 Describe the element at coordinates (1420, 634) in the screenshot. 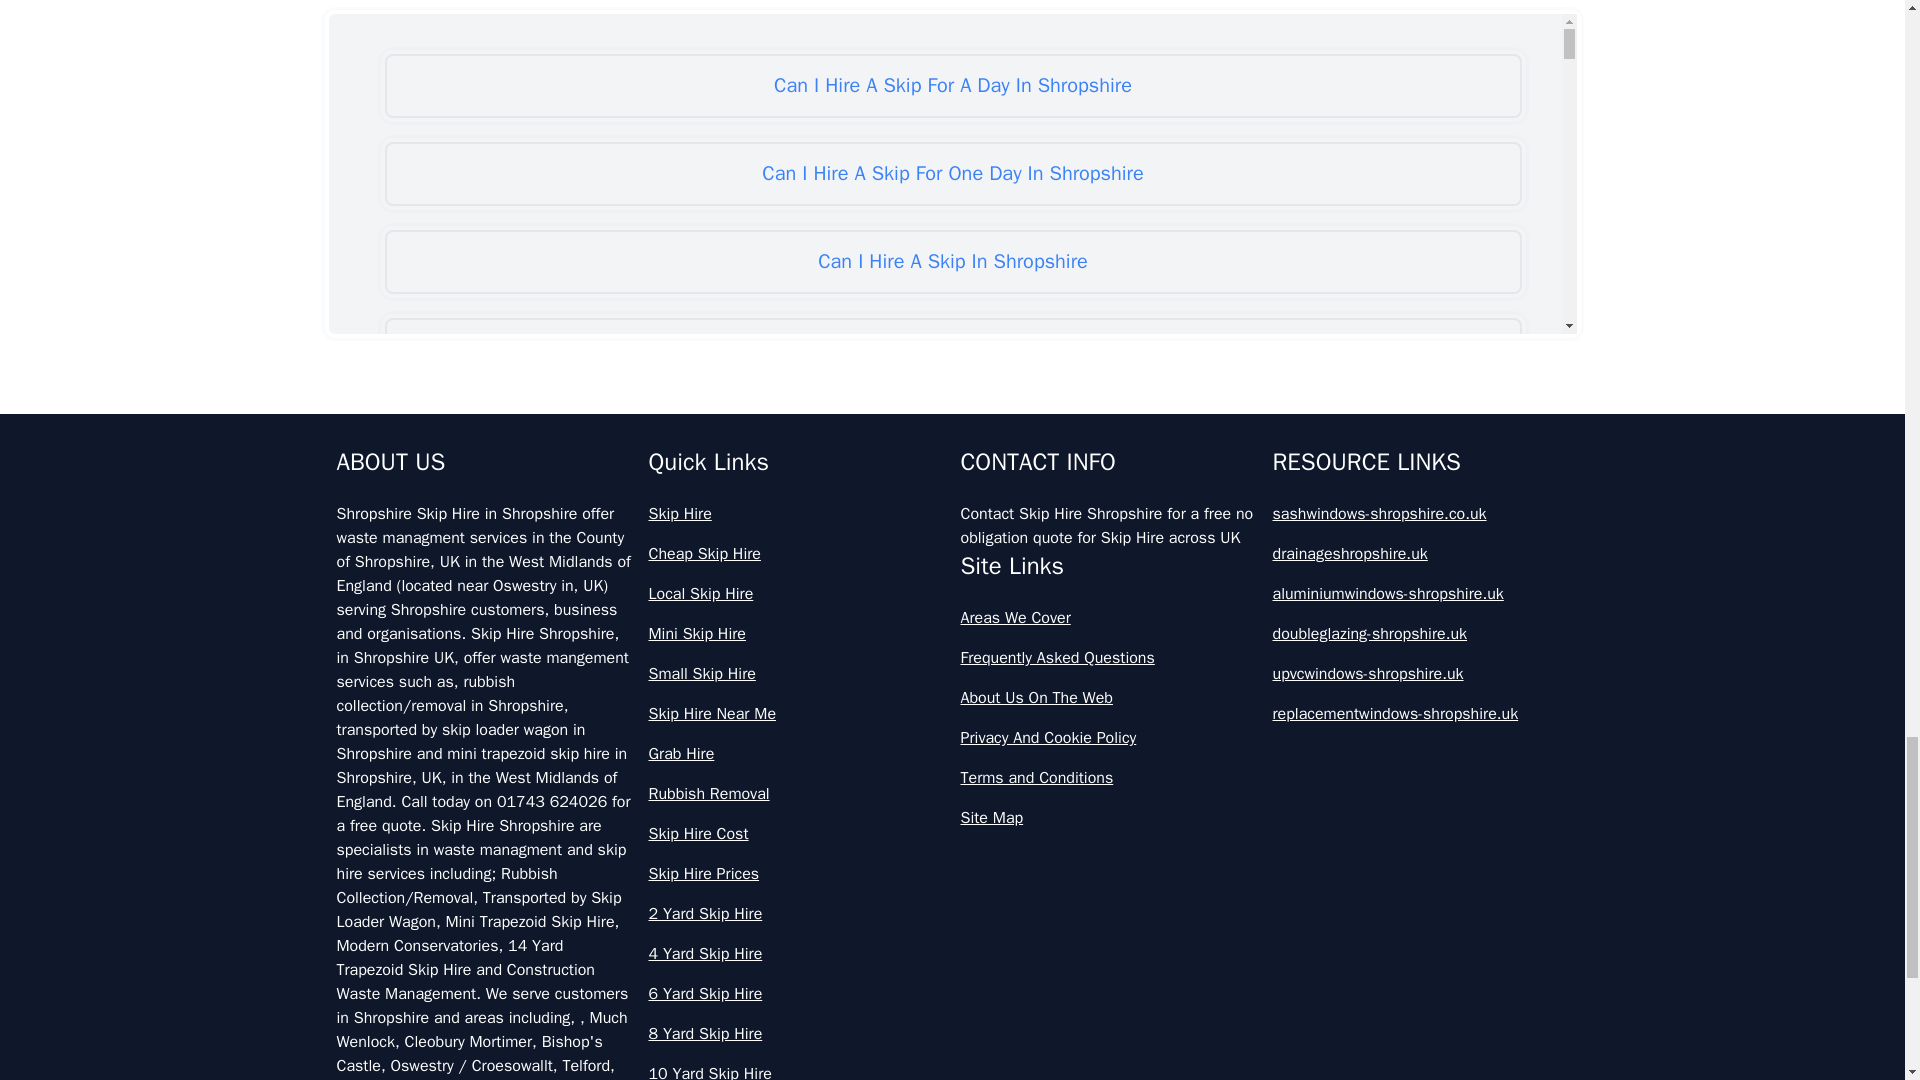

I see `doubleglazing-shropshire.uk` at that location.